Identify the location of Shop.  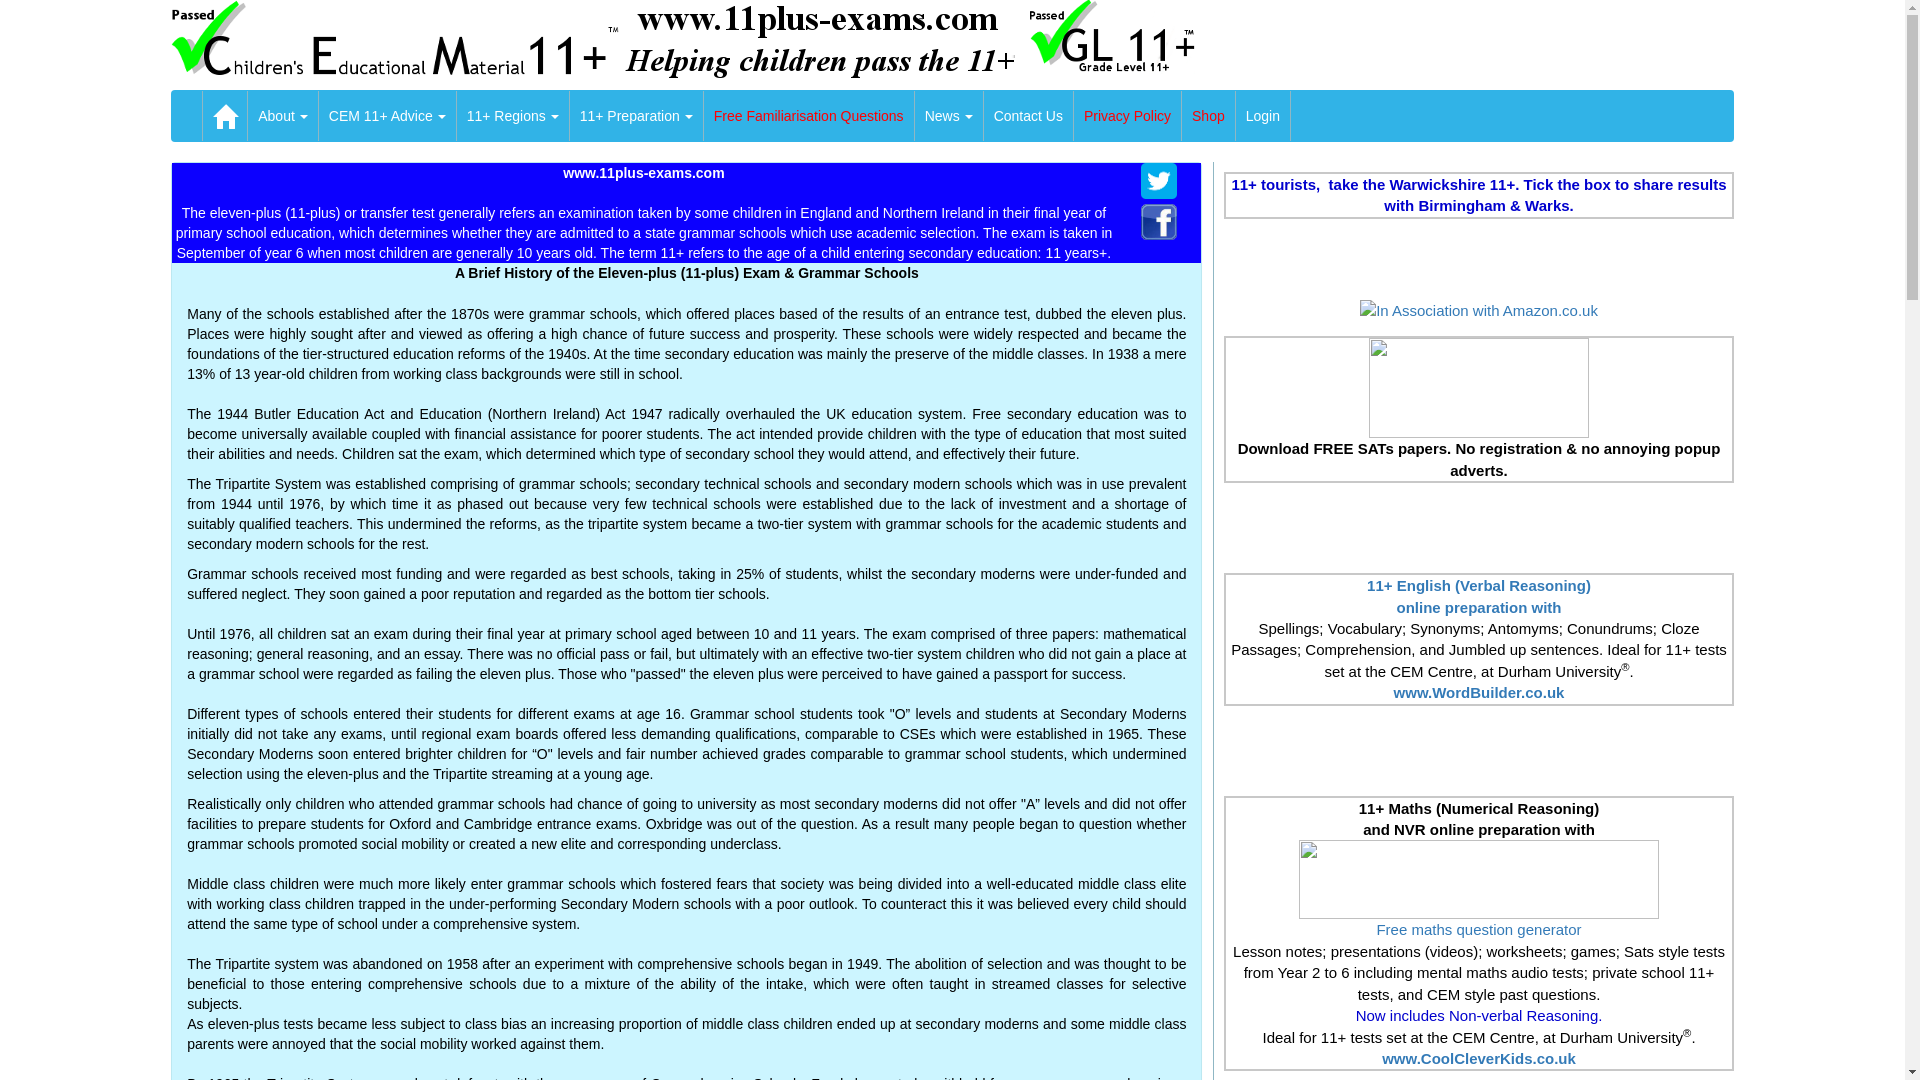
(1208, 116).